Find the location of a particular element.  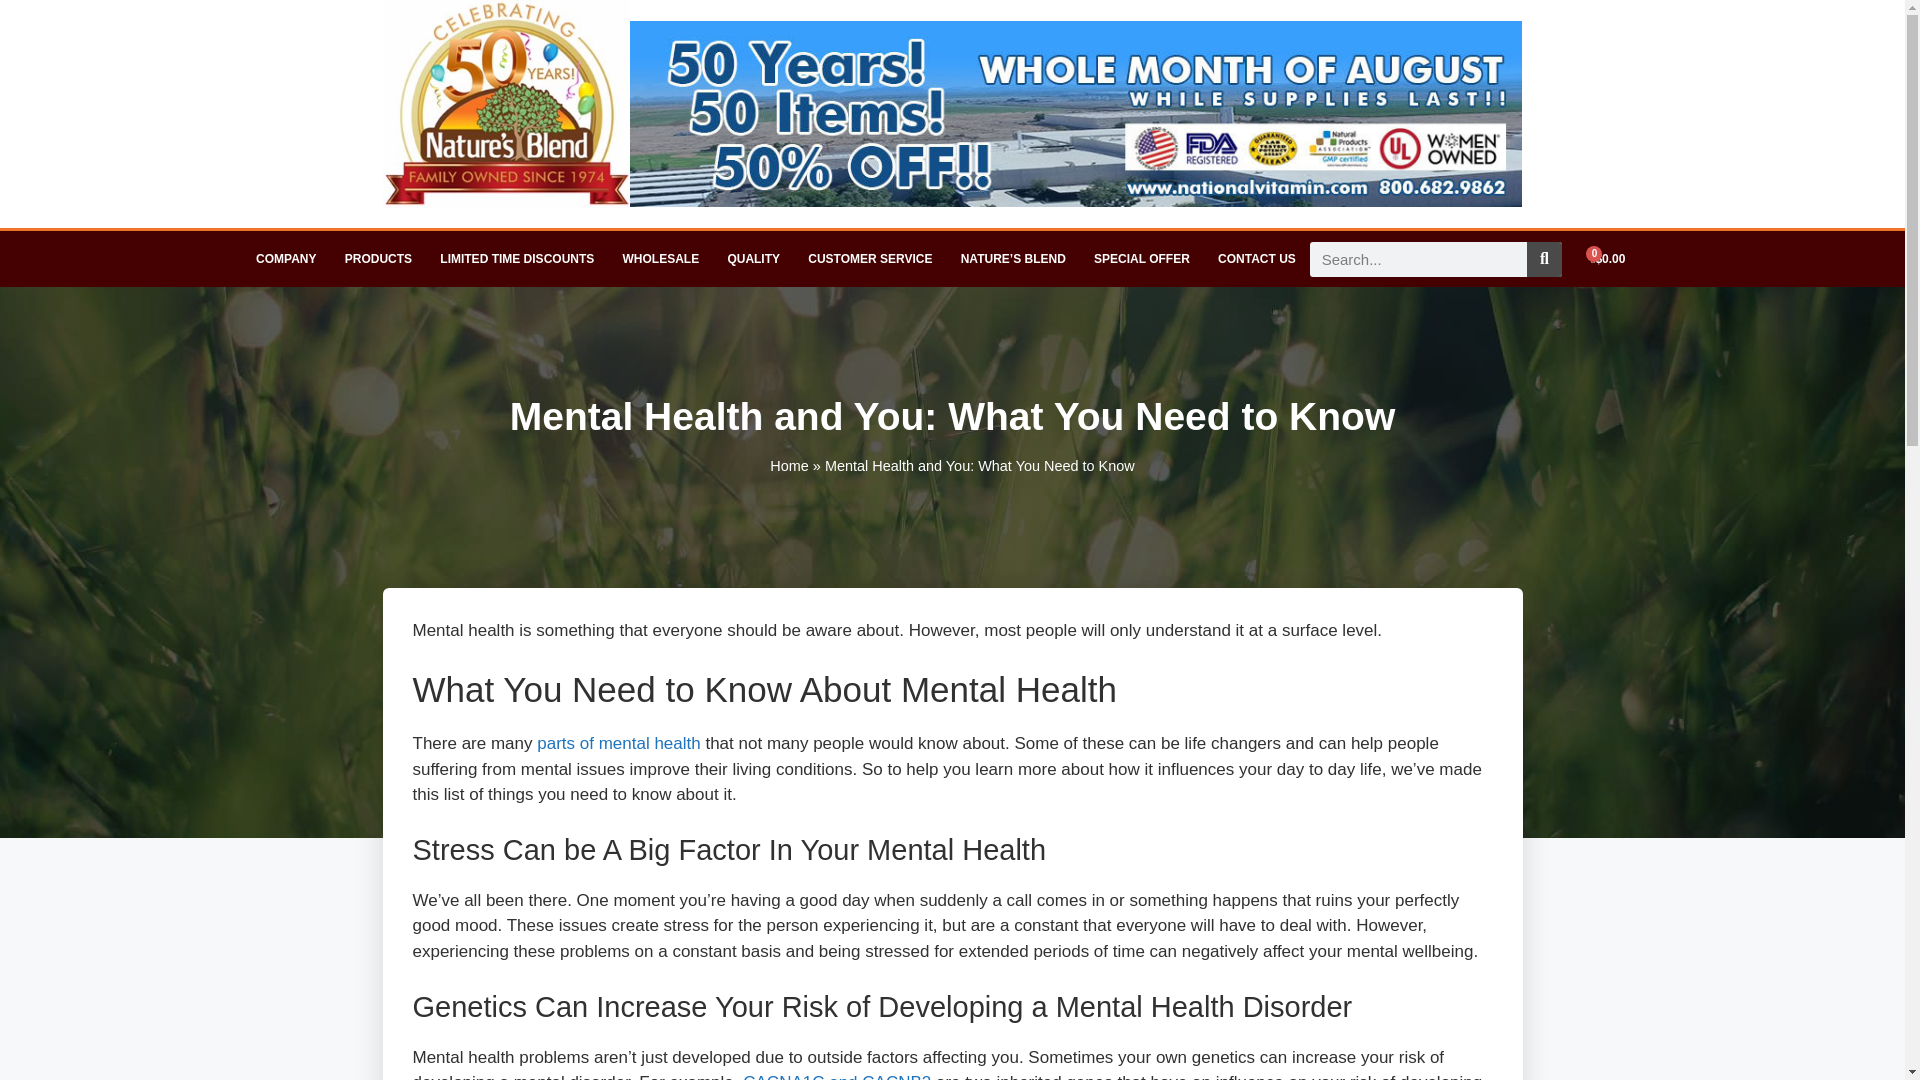

COMPANY is located at coordinates (286, 259).